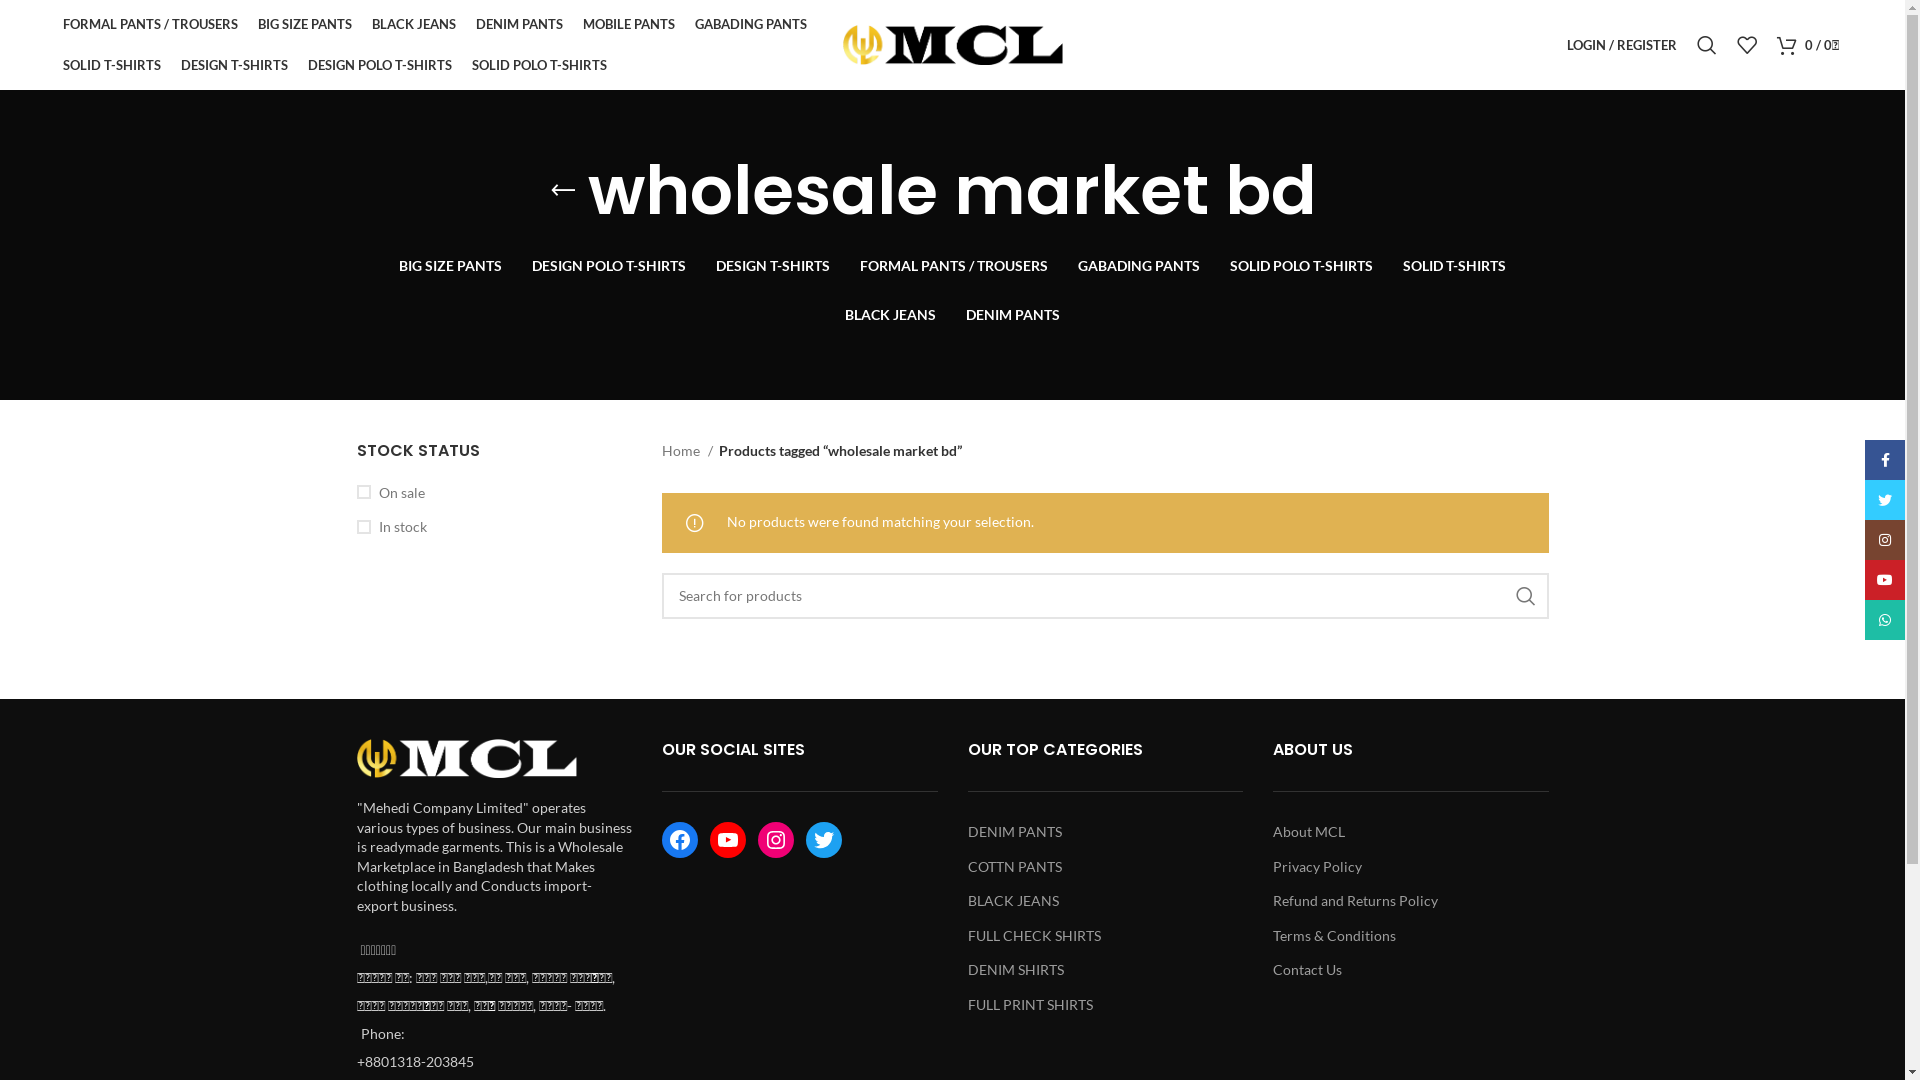 This screenshot has height=1080, width=1920. I want to click on FORMAL PANTS / TROUSERS, so click(150, 24).